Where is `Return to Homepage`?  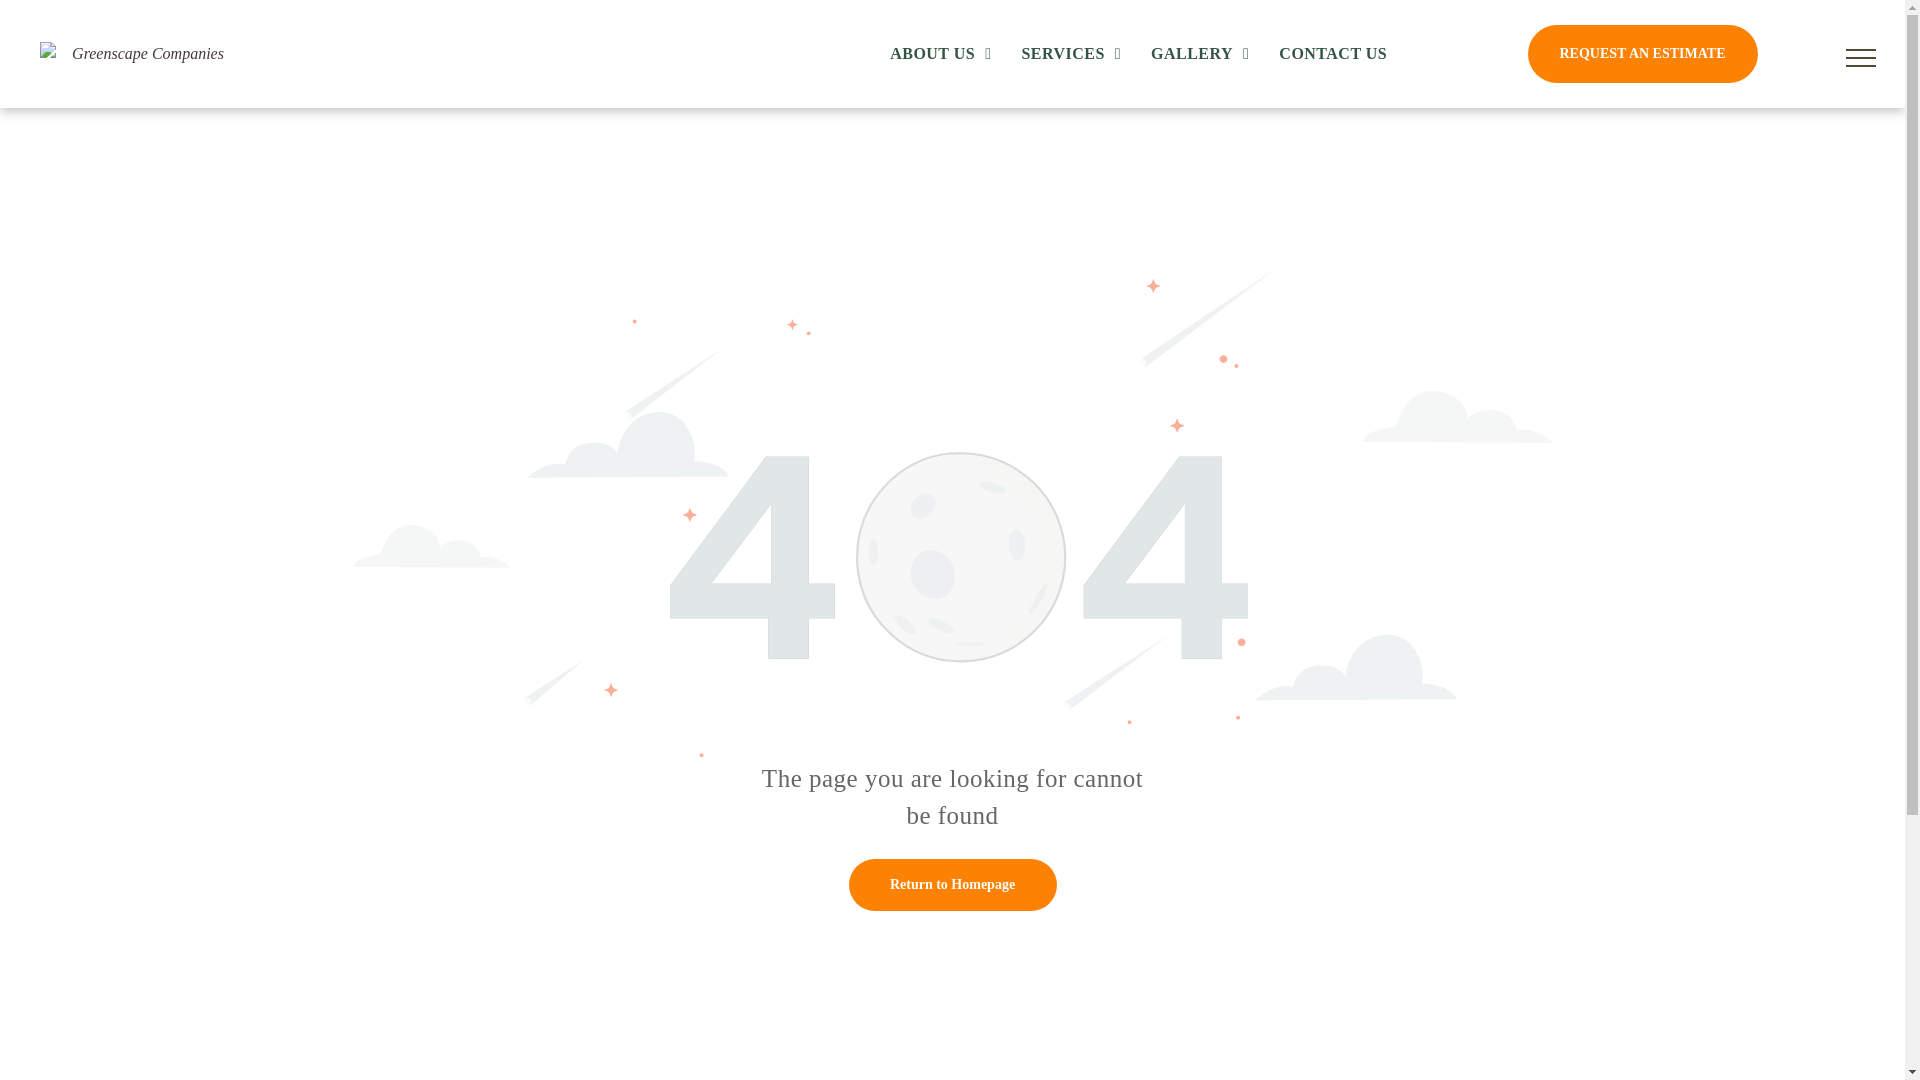 Return to Homepage is located at coordinates (952, 884).